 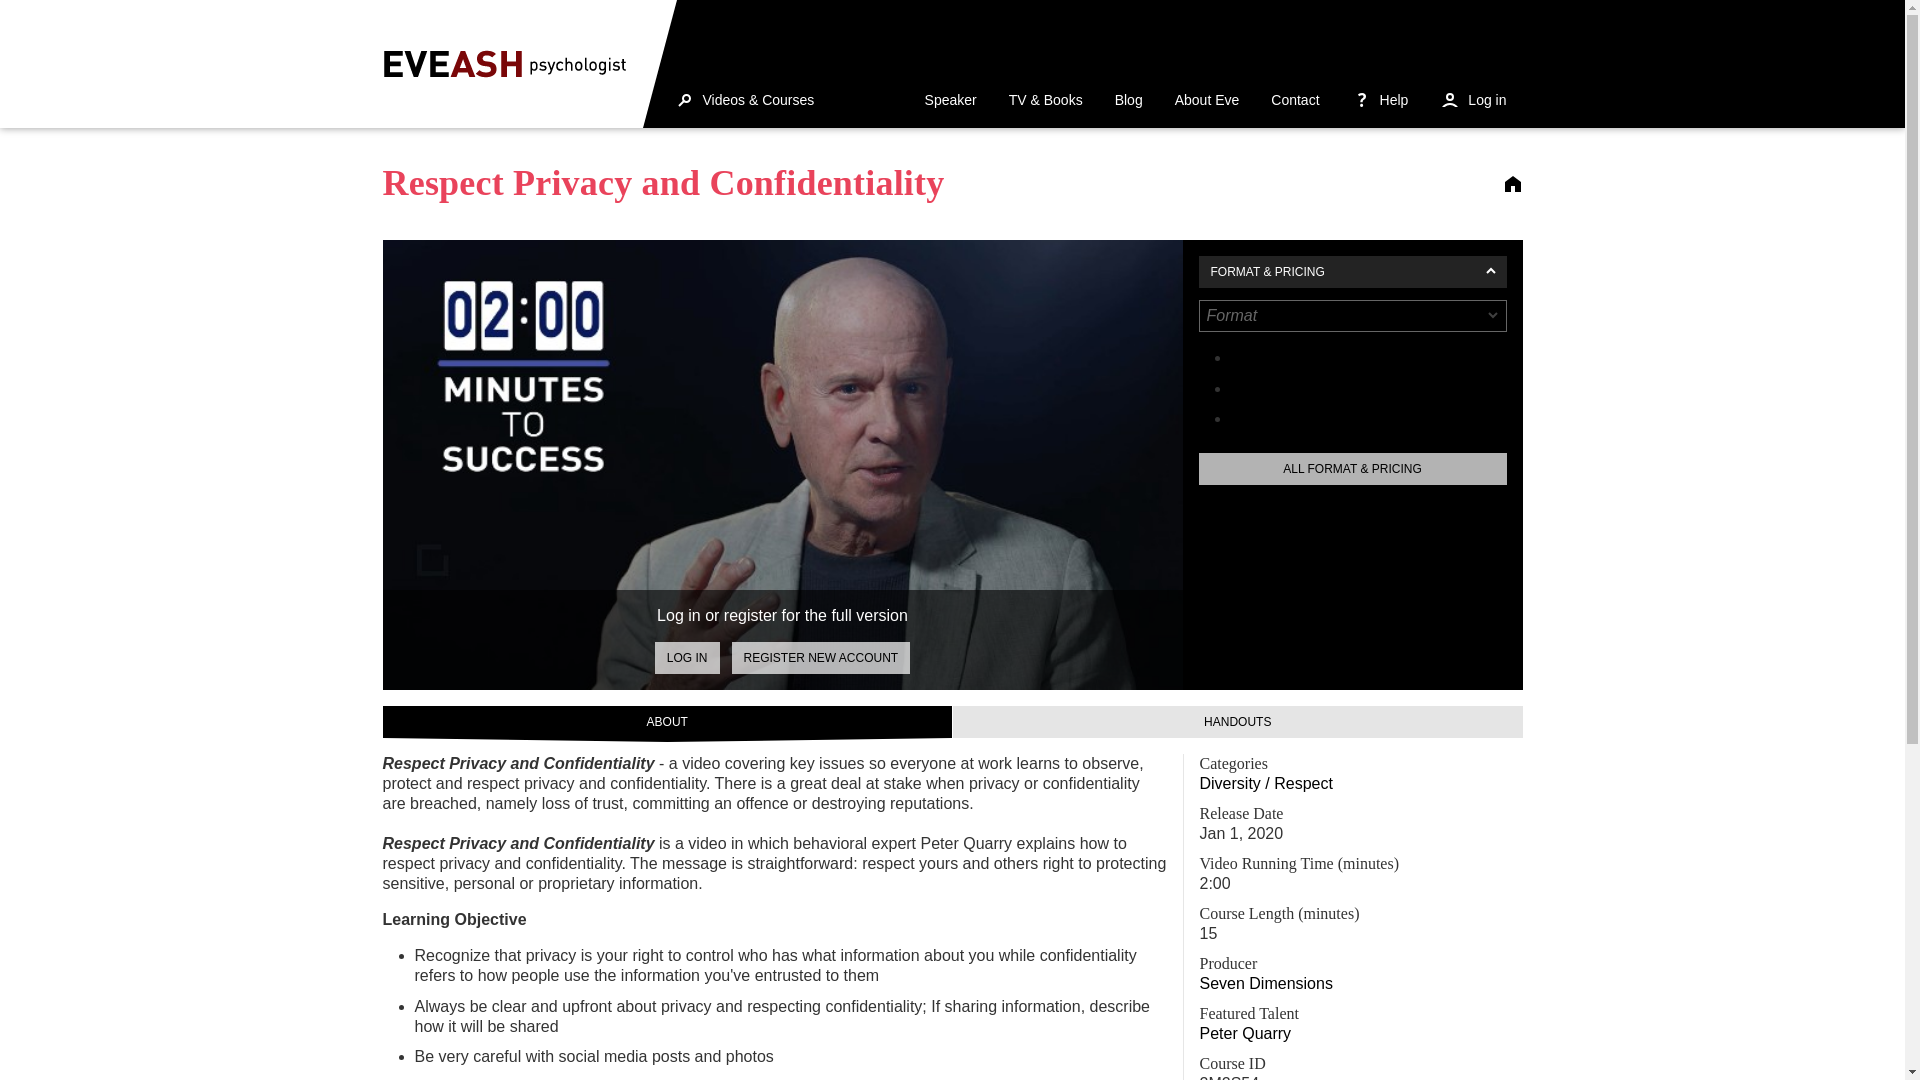 What do you see at coordinates (1352, 316) in the screenshot?
I see `Format` at bounding box center [1352, 316].